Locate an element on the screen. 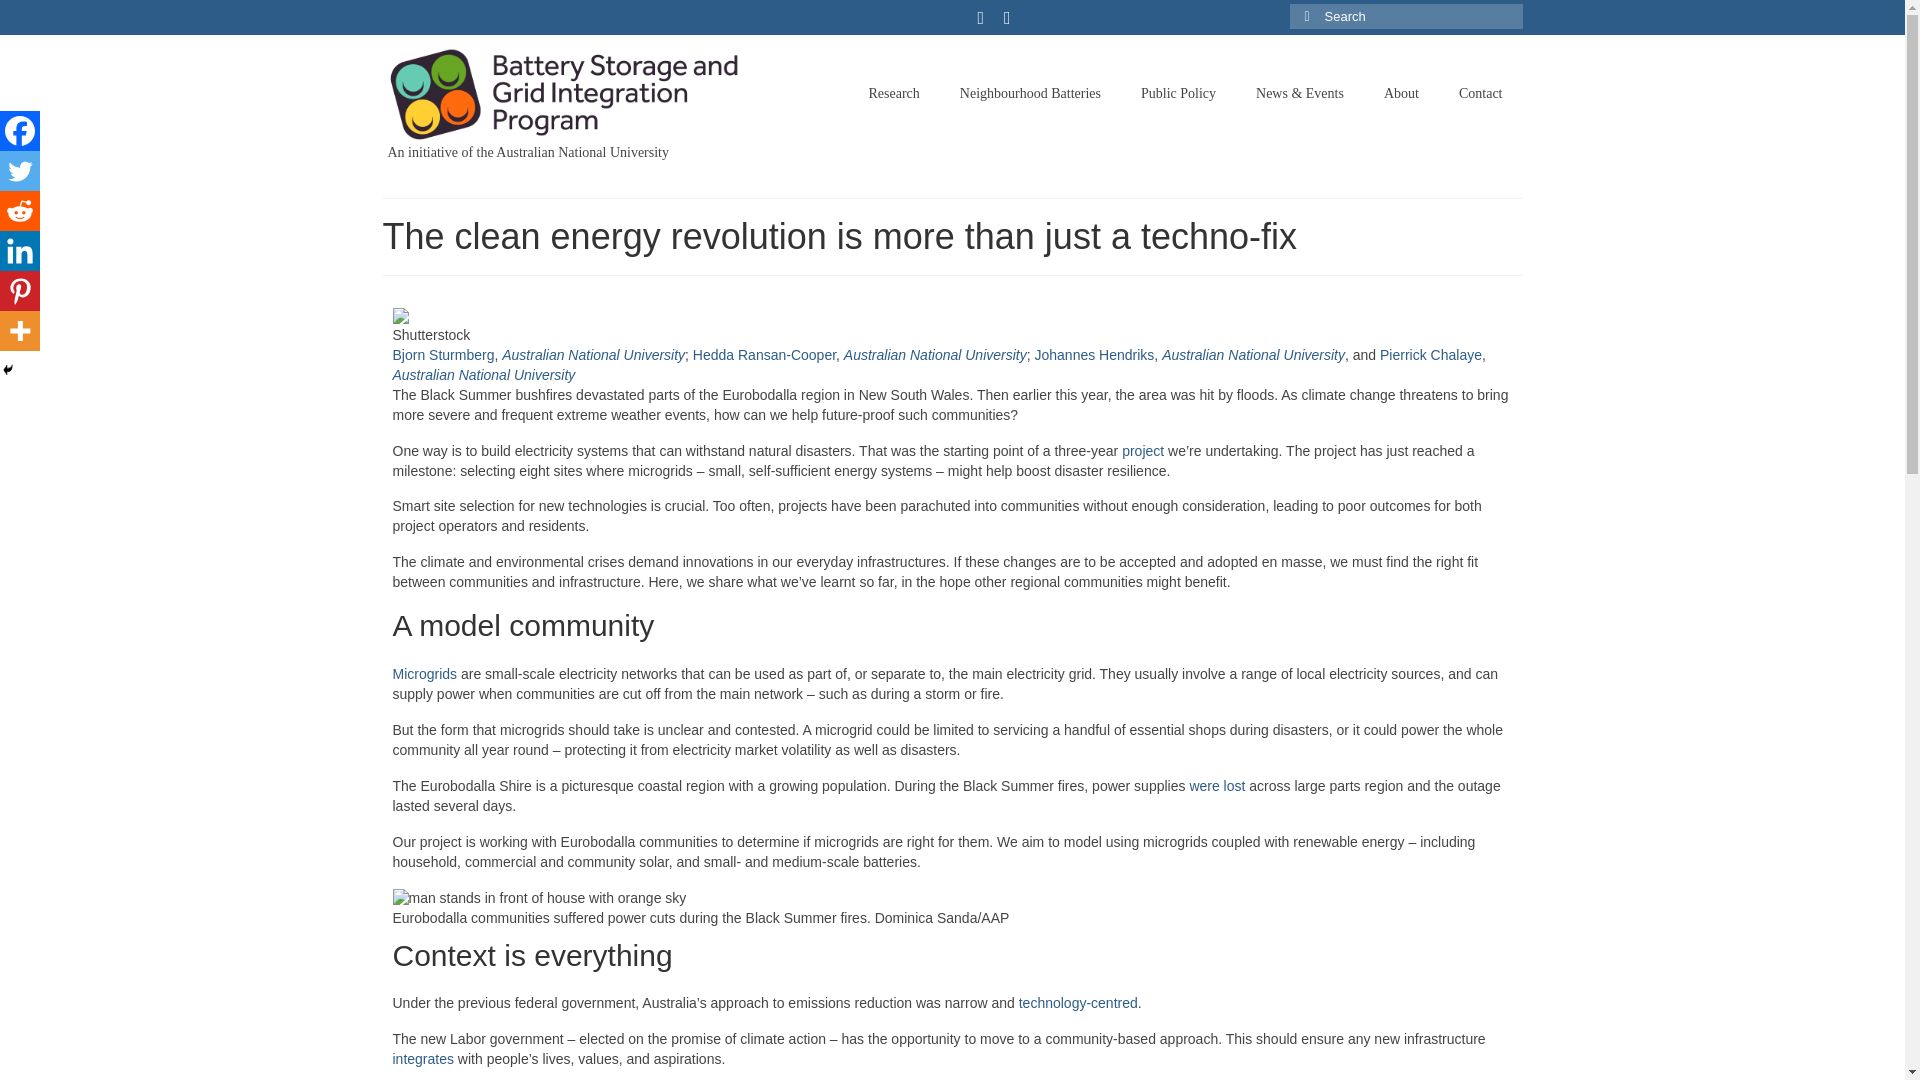  Reddit is located at coordinates (20, 211).